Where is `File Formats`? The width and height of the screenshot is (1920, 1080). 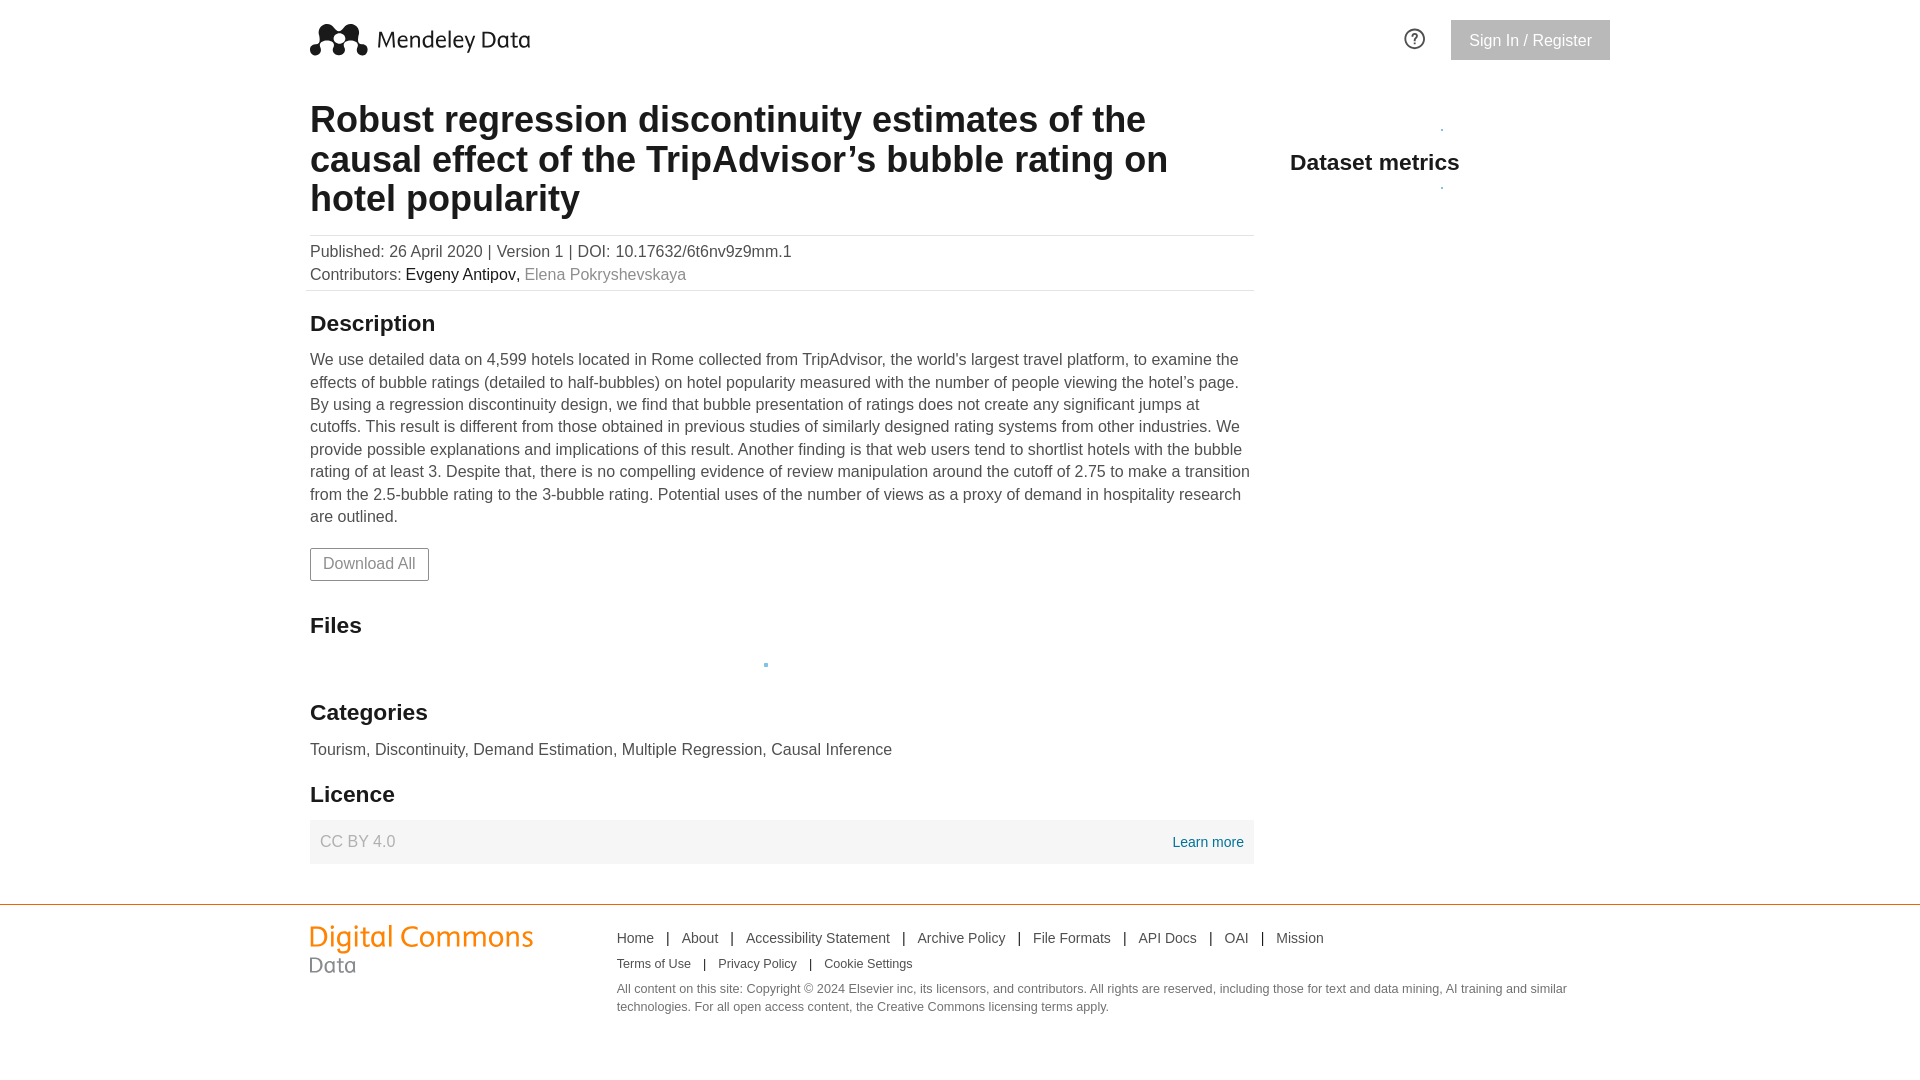 File Formats is located at coordinates (1072, 866).